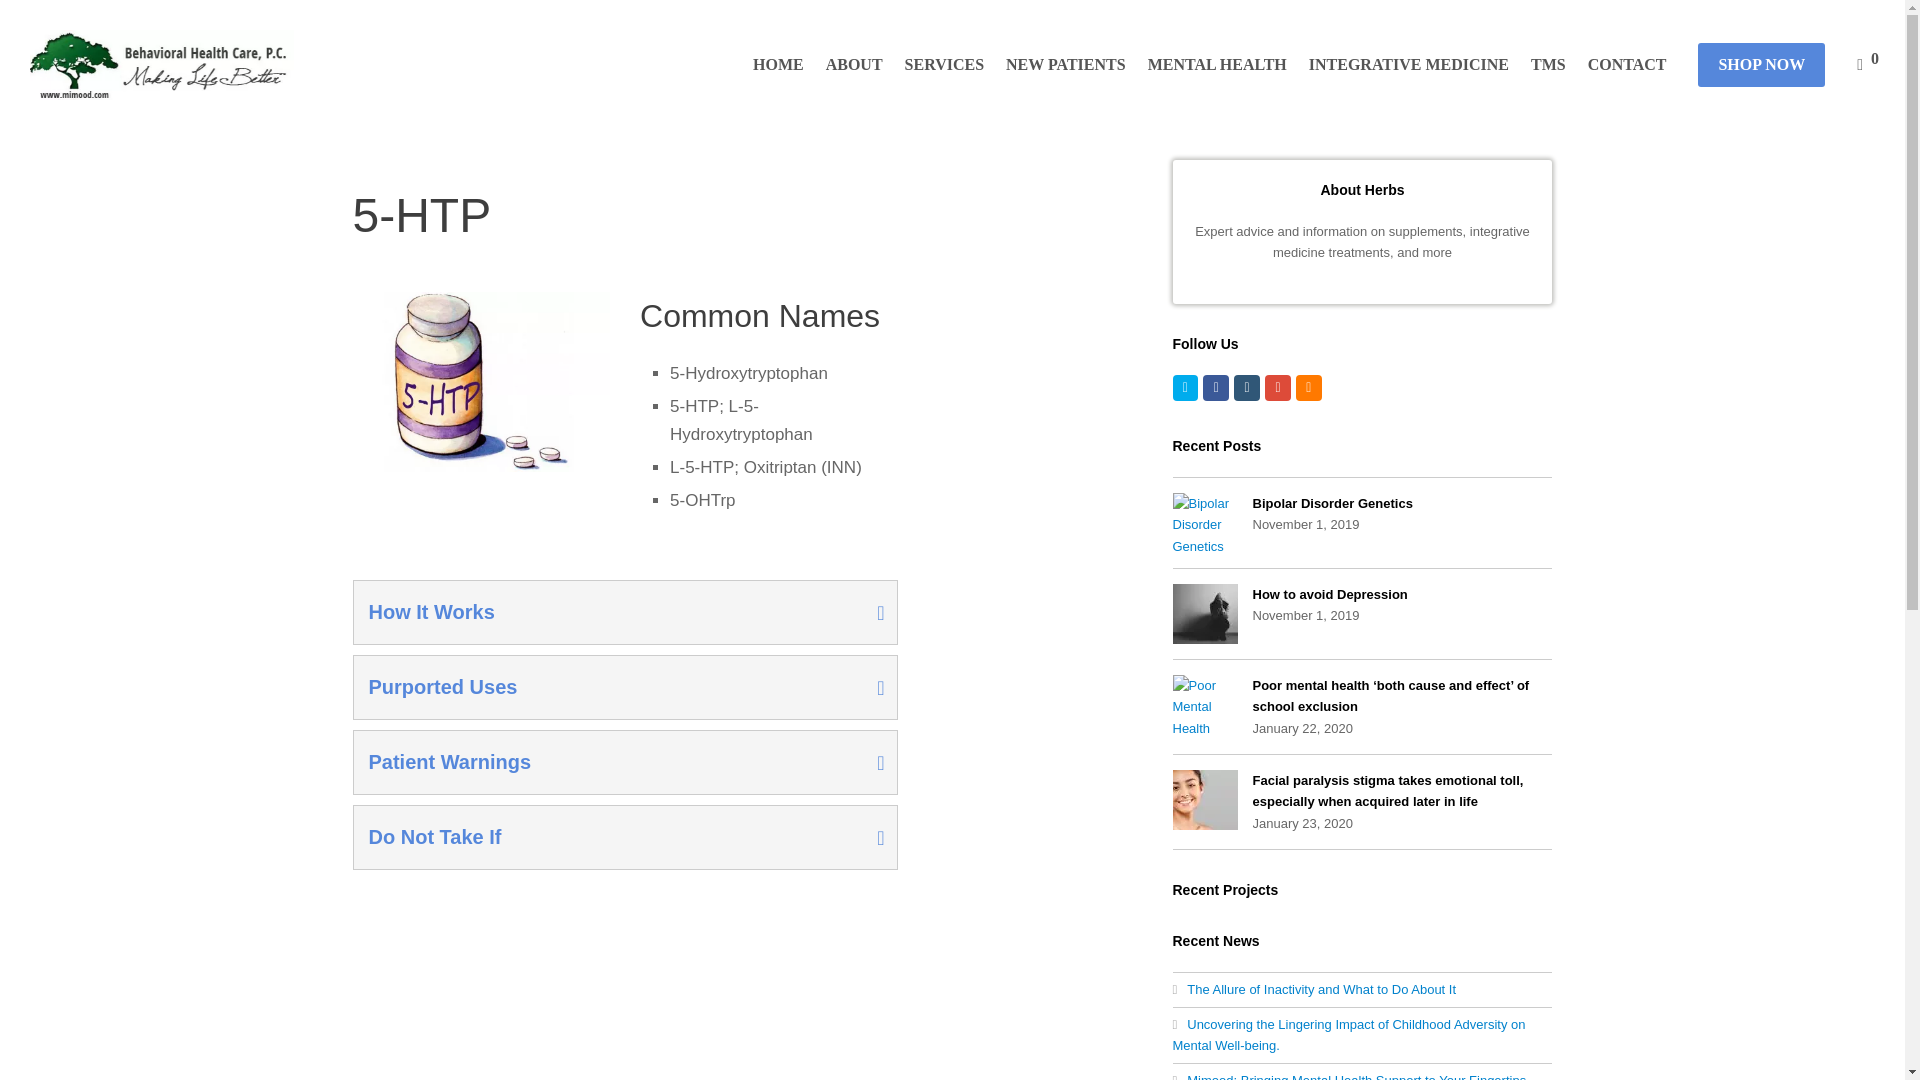 This screenshot has width=1920, height=1080. Describe the element at coordinates (944, 64) in the screenshot. I see `SERVICES` at that location.